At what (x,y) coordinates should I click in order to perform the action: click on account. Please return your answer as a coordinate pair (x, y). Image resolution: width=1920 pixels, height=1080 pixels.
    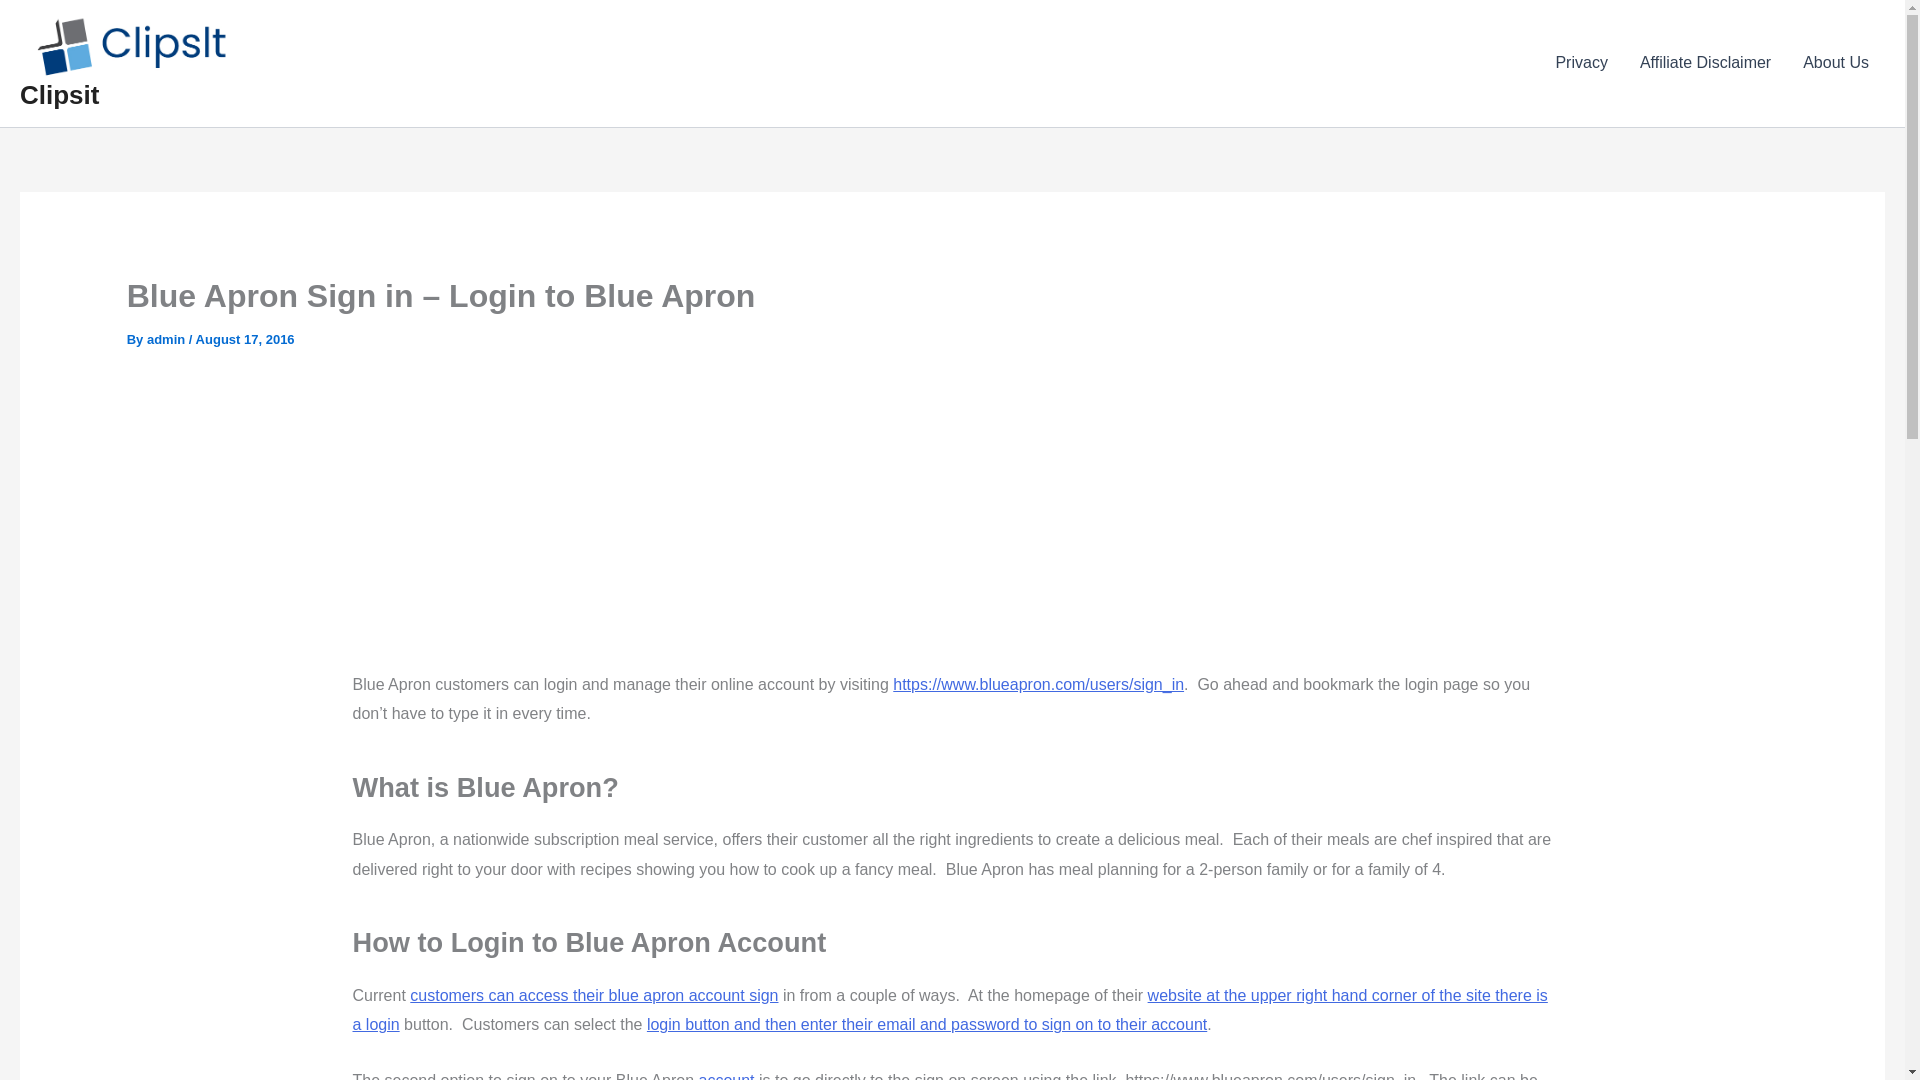
    Looking at the image, I should click on (726, 1076).